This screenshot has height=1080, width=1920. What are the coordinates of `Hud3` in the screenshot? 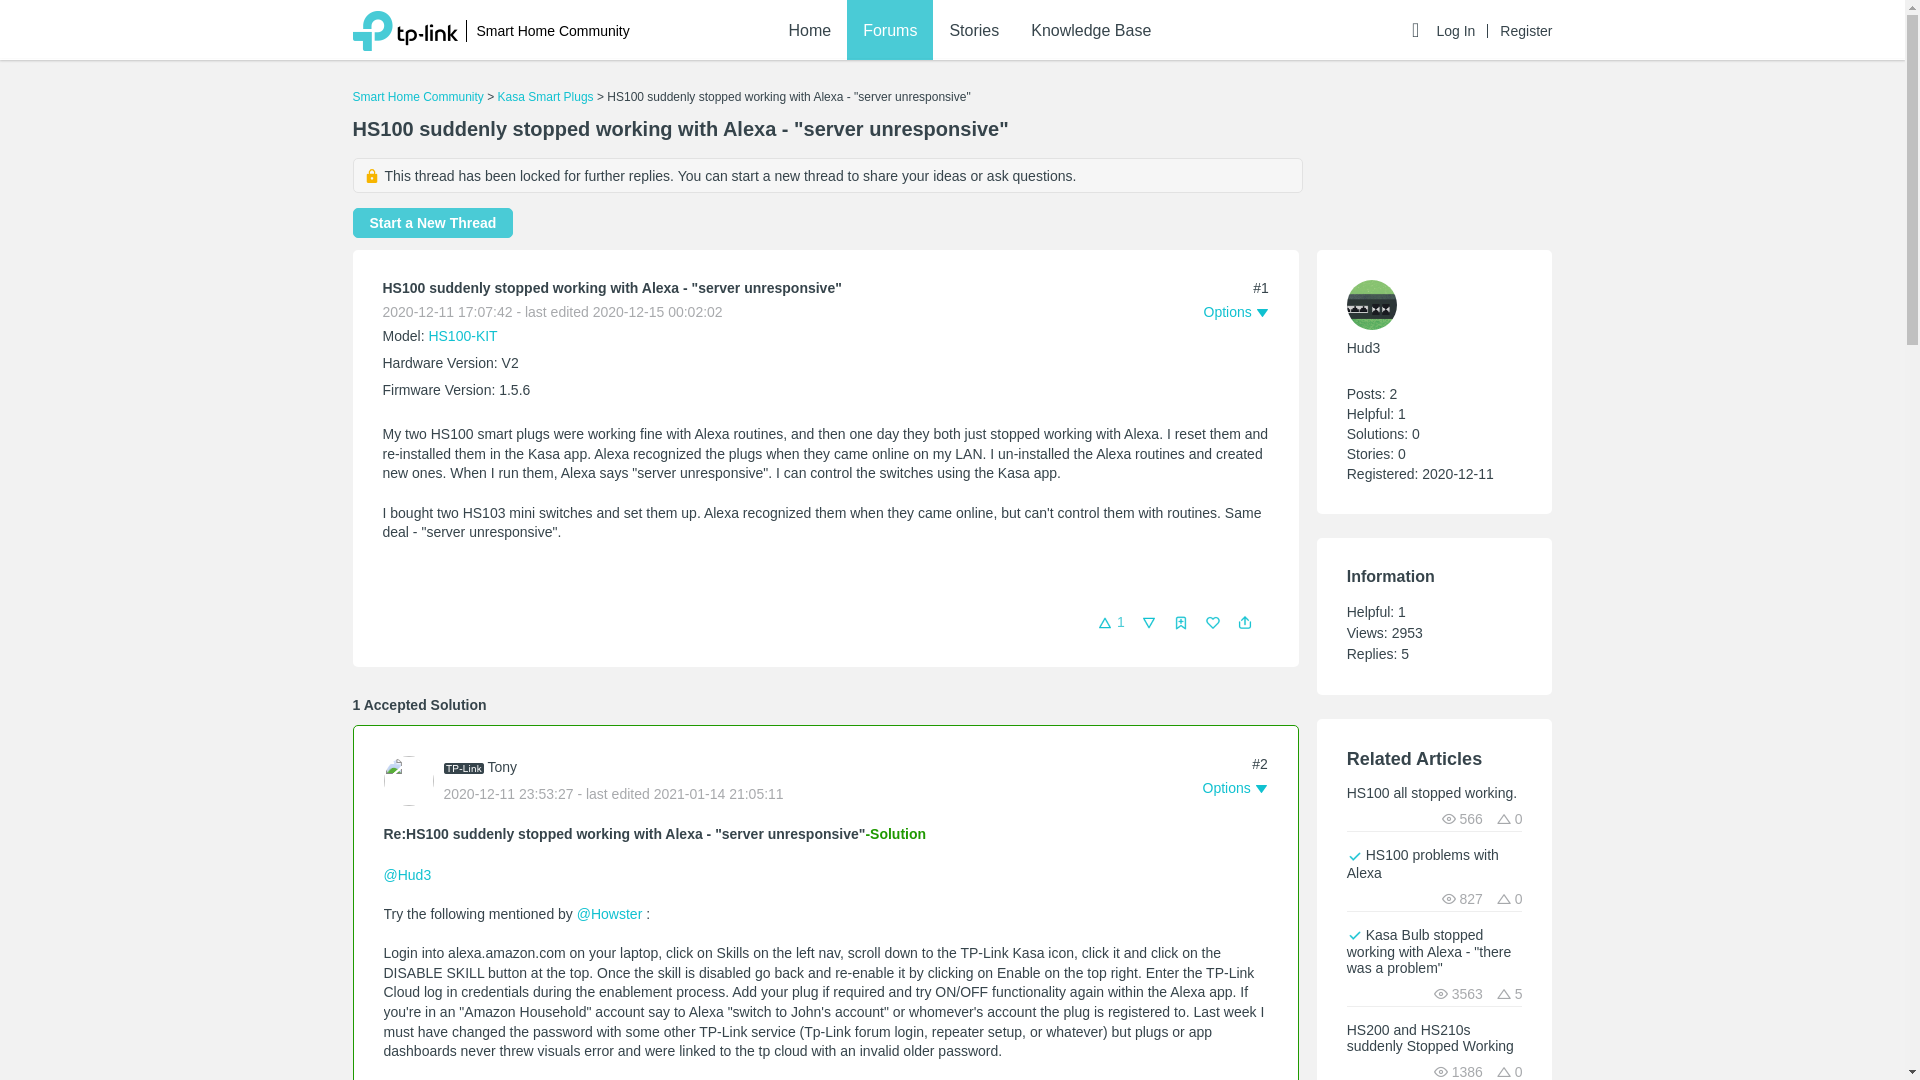 It's located at (1364, 348).